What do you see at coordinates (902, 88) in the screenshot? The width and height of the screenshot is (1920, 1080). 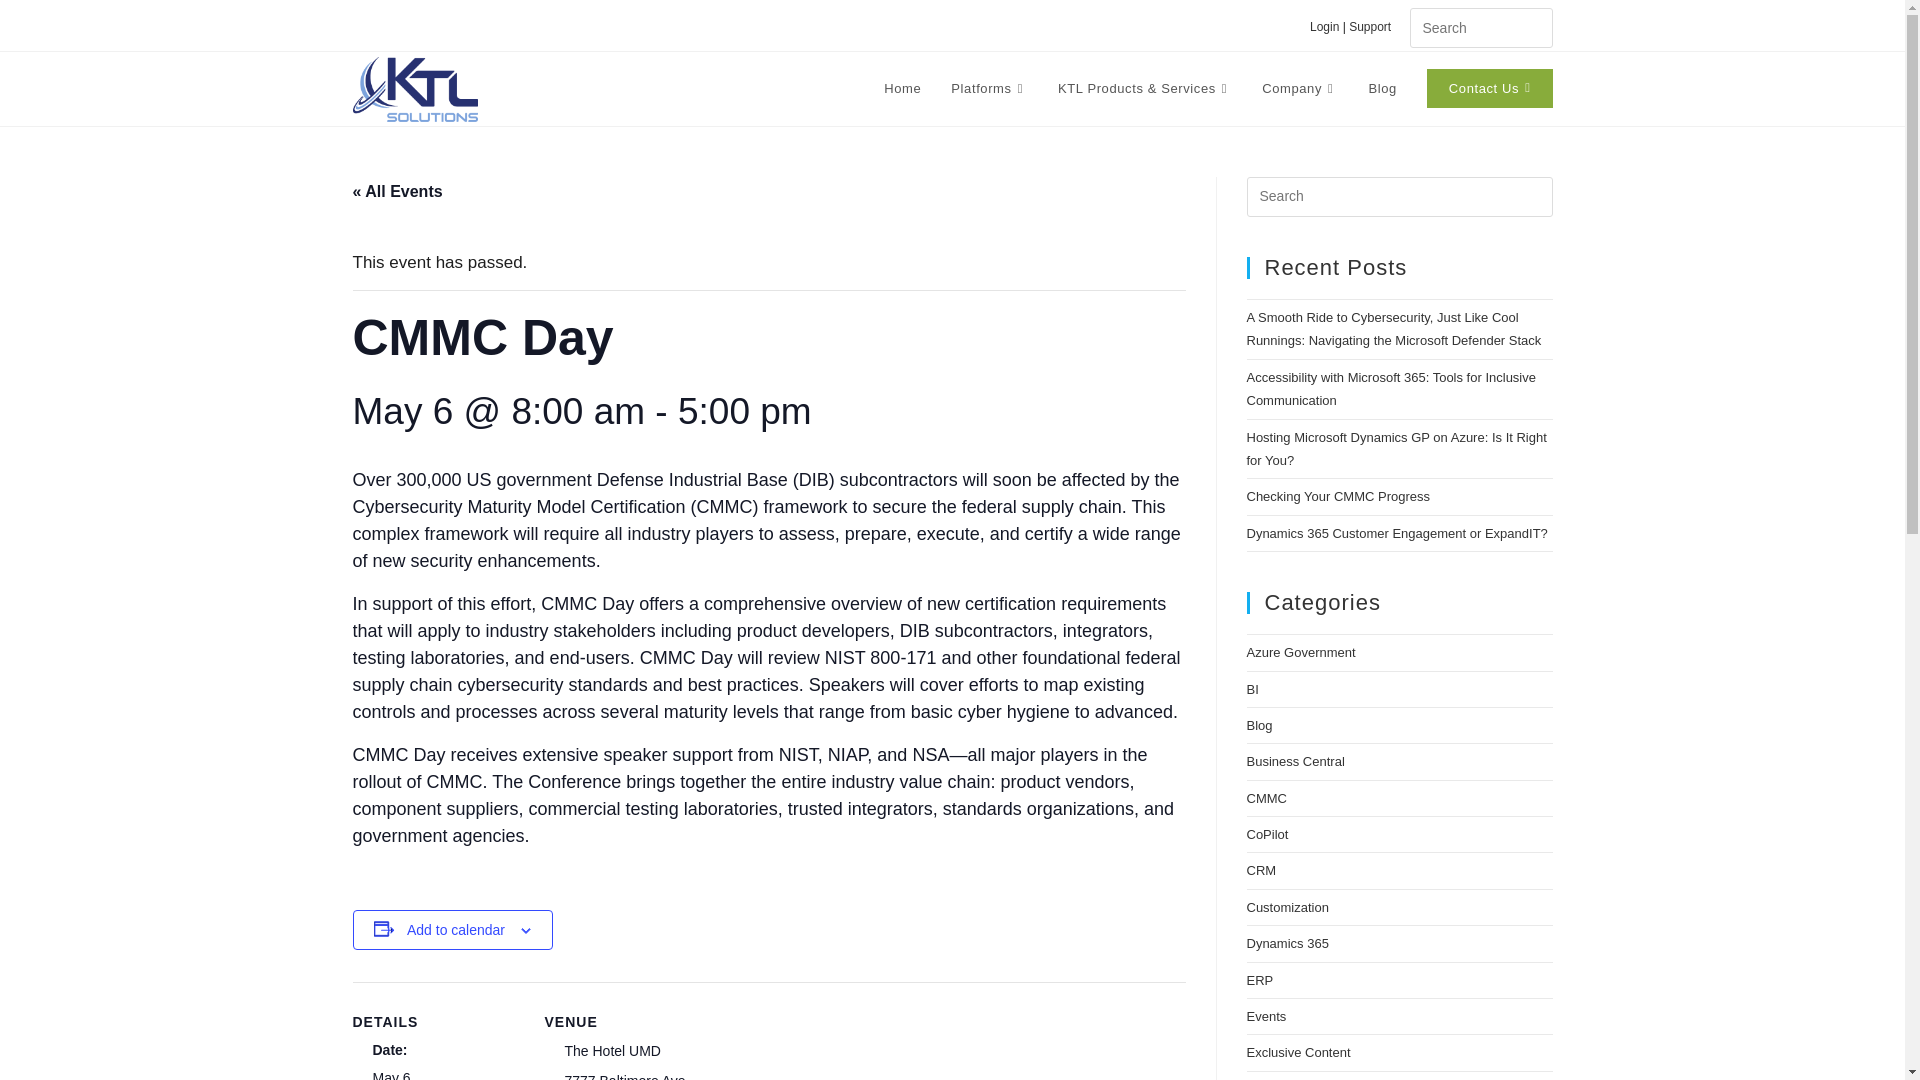 I see `Home` at bounding box center [902, 88].